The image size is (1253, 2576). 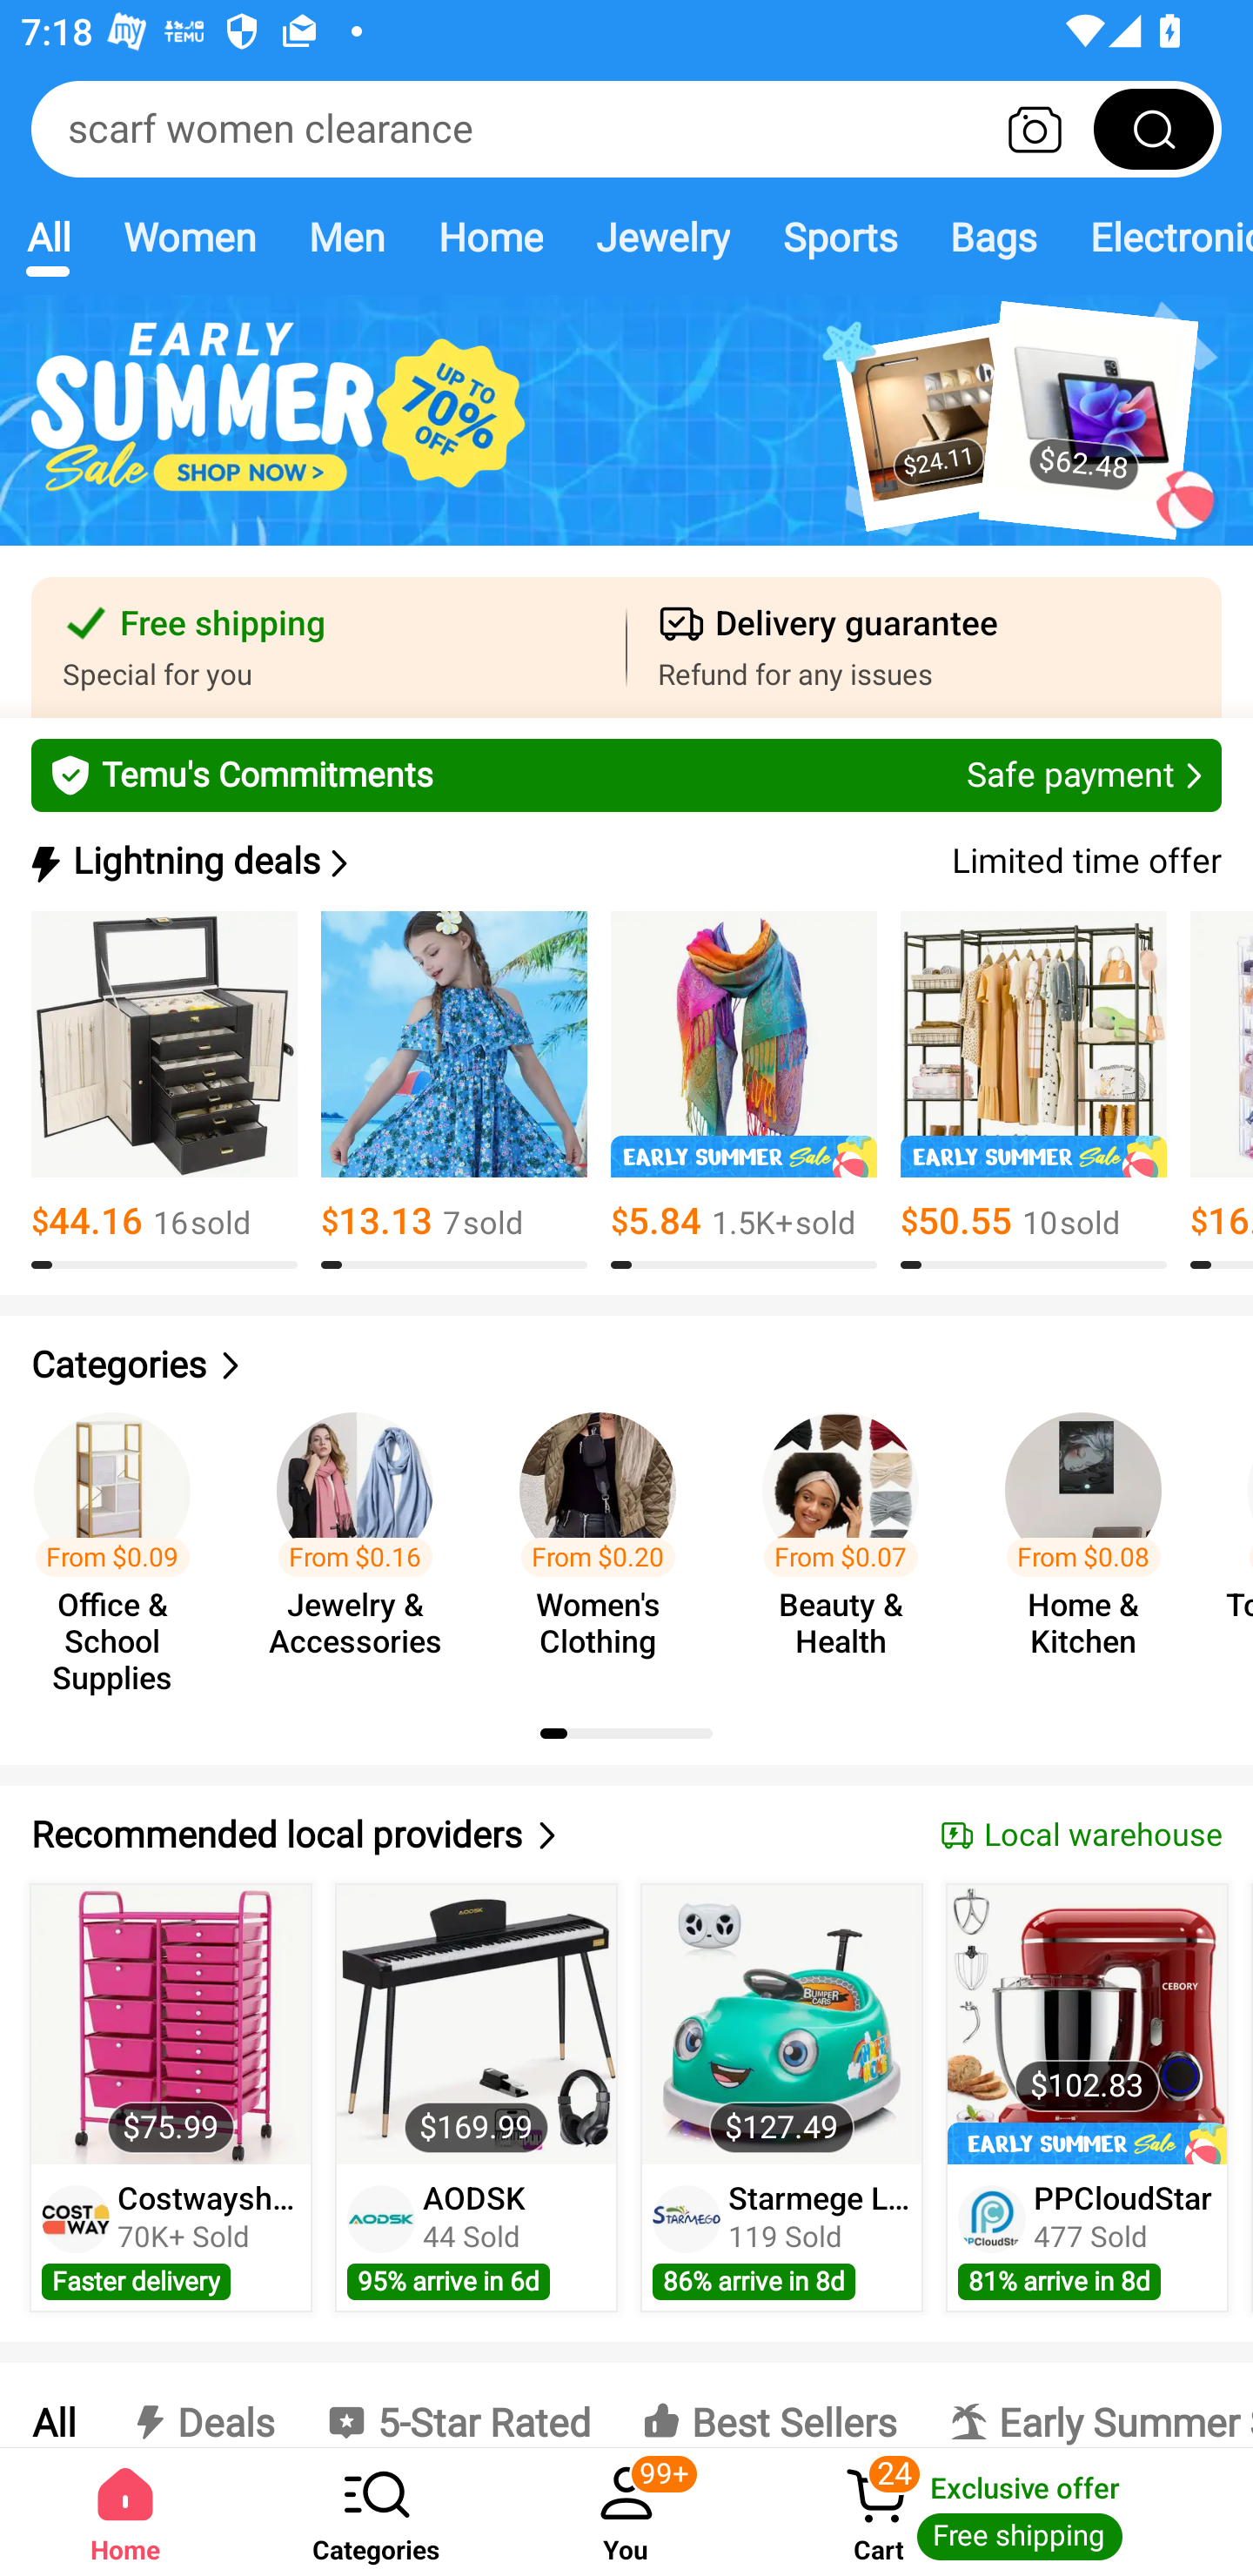 I want to click on Bags, so click(x=994, y=237).